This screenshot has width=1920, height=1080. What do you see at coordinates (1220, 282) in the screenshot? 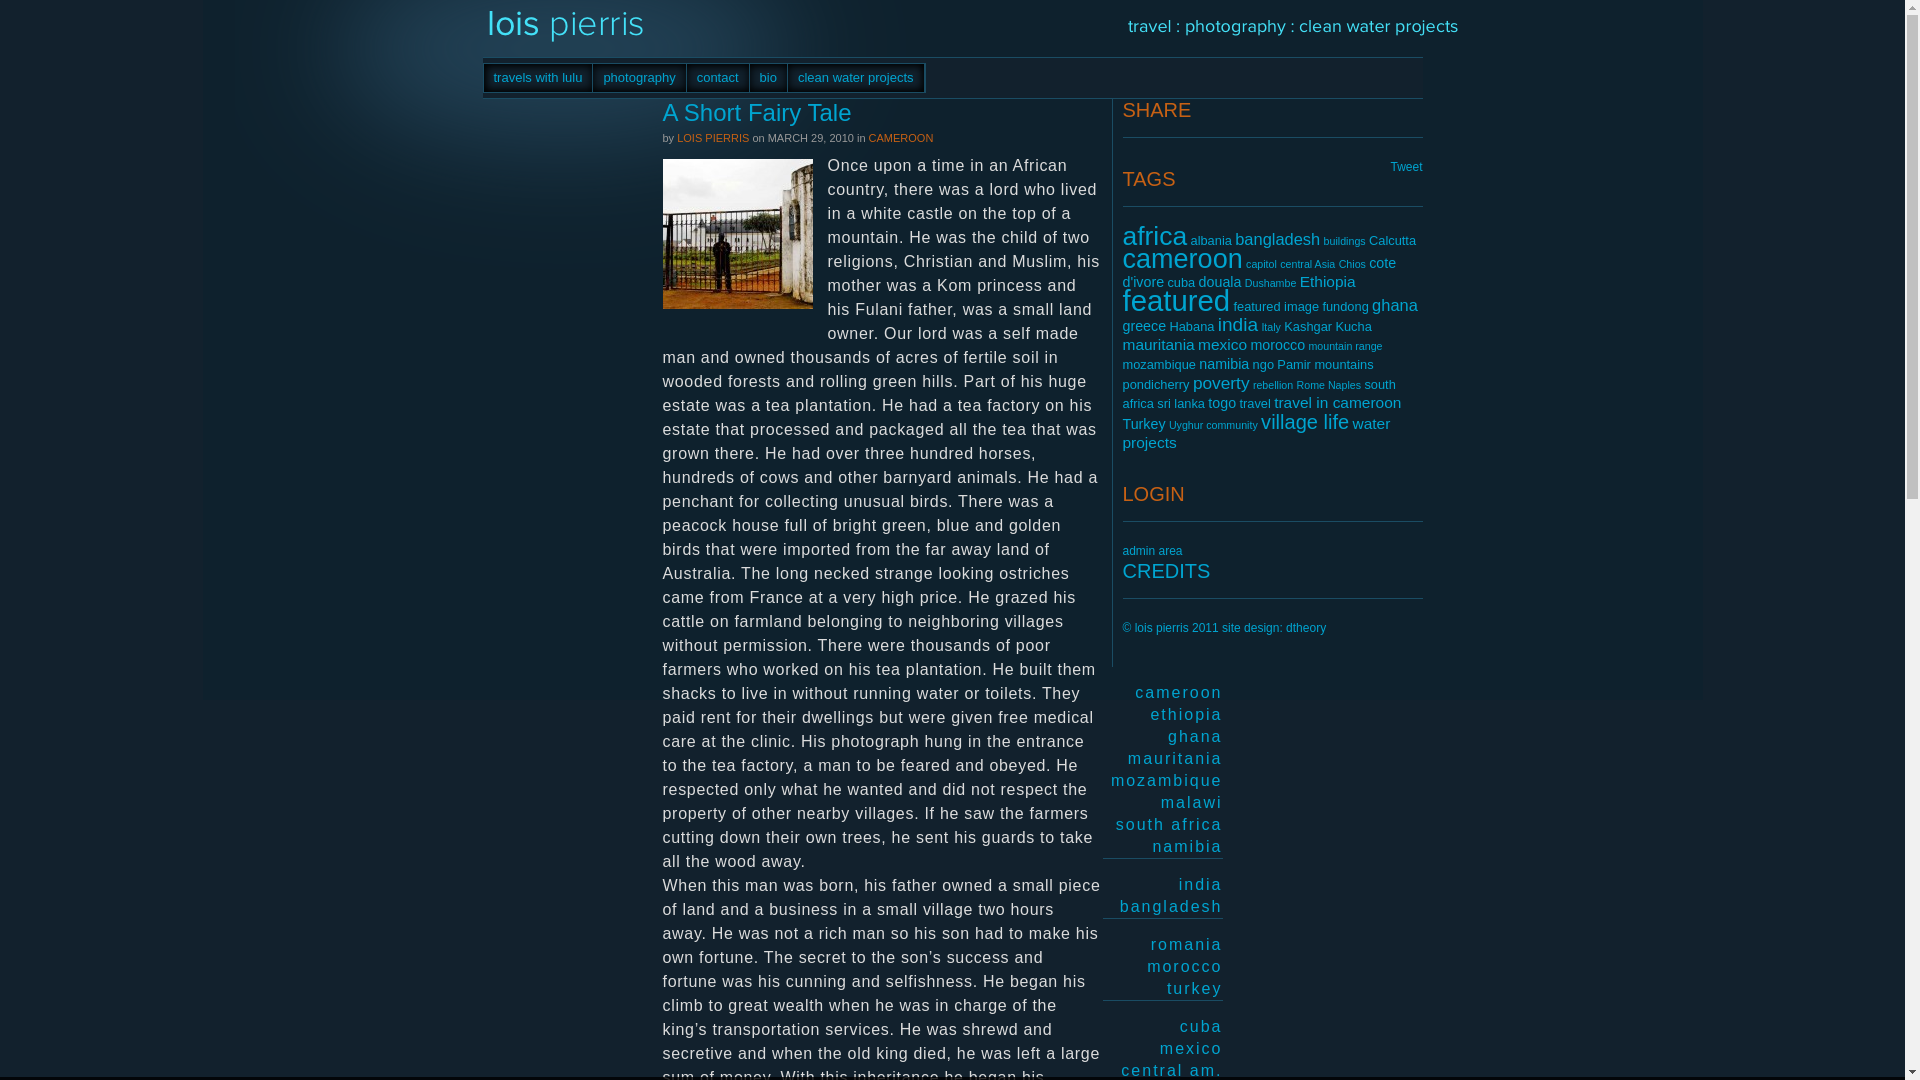
I see `douala` at bounding box center [1220, 282].